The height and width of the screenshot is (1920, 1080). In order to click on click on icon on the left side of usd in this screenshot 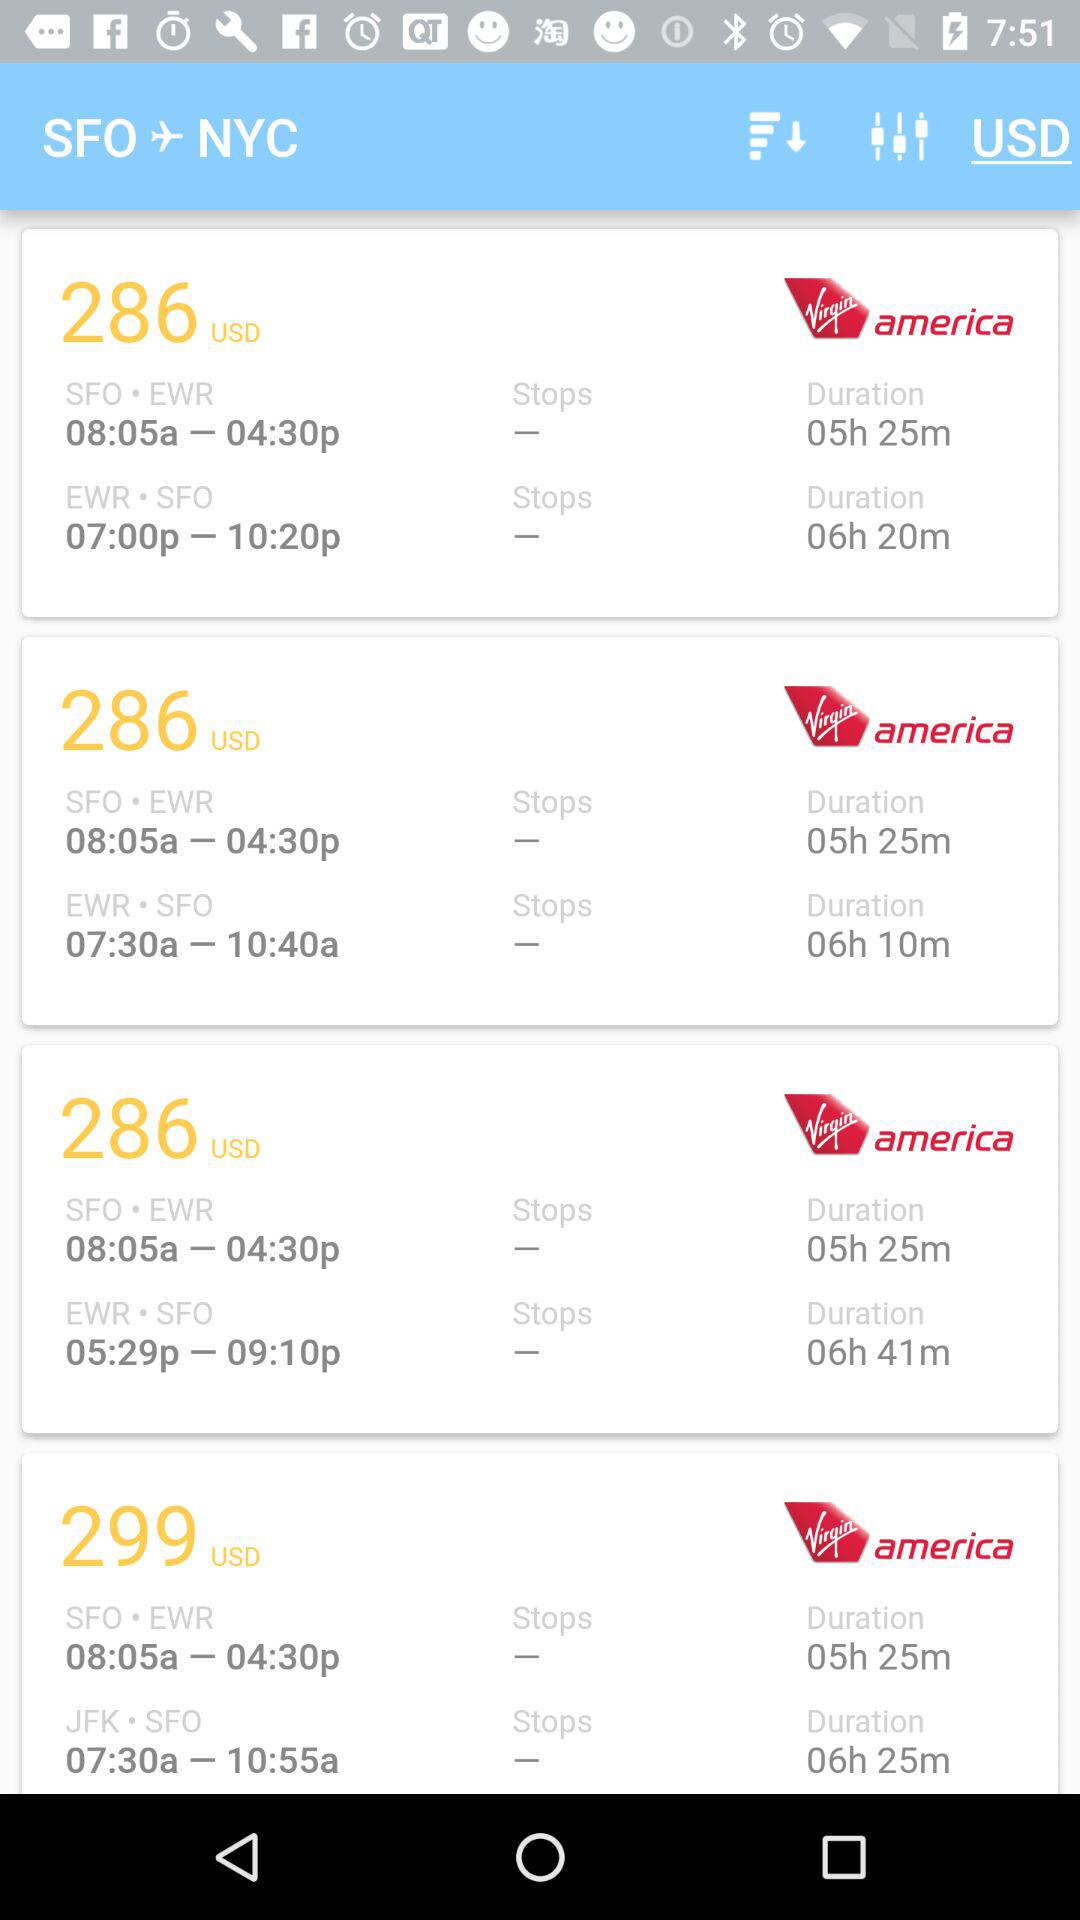, I will do `click(900, 136)`.